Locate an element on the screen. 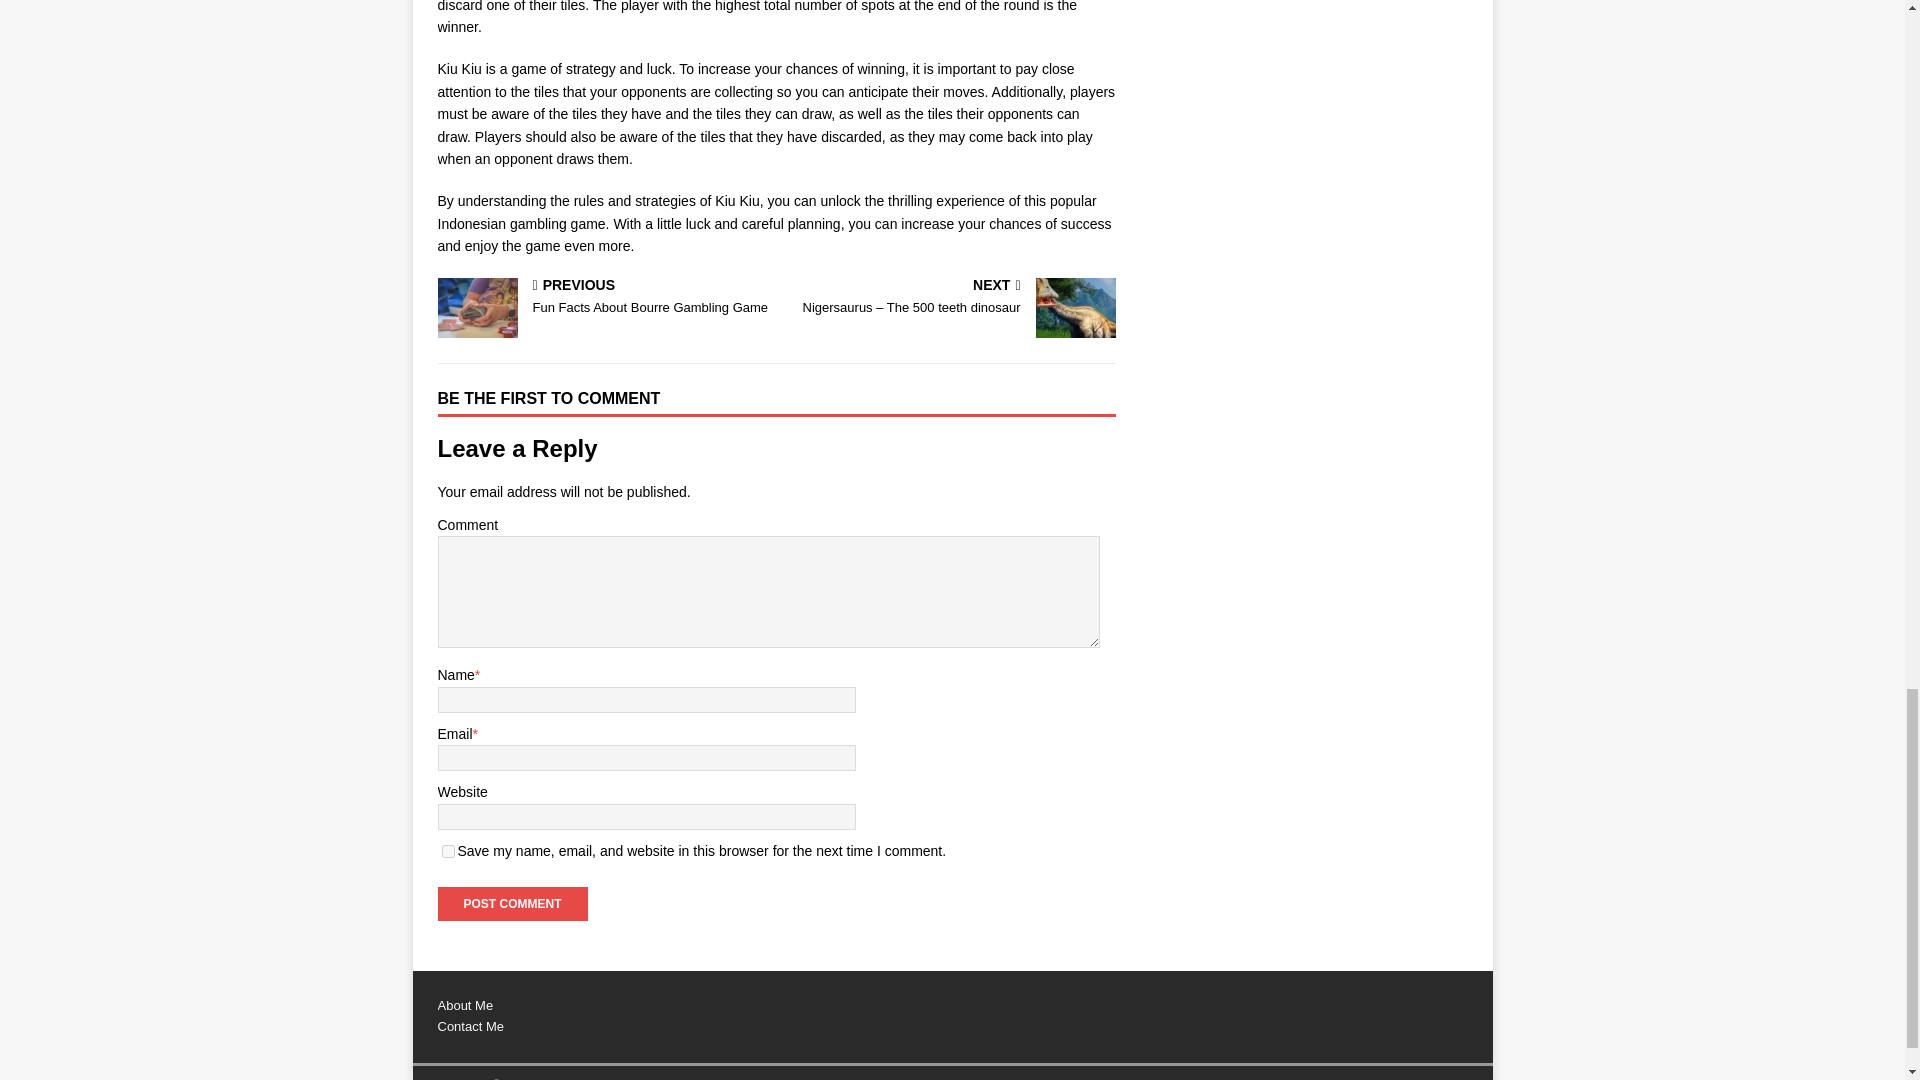  Post Comment is located at coordinates (603, 298).